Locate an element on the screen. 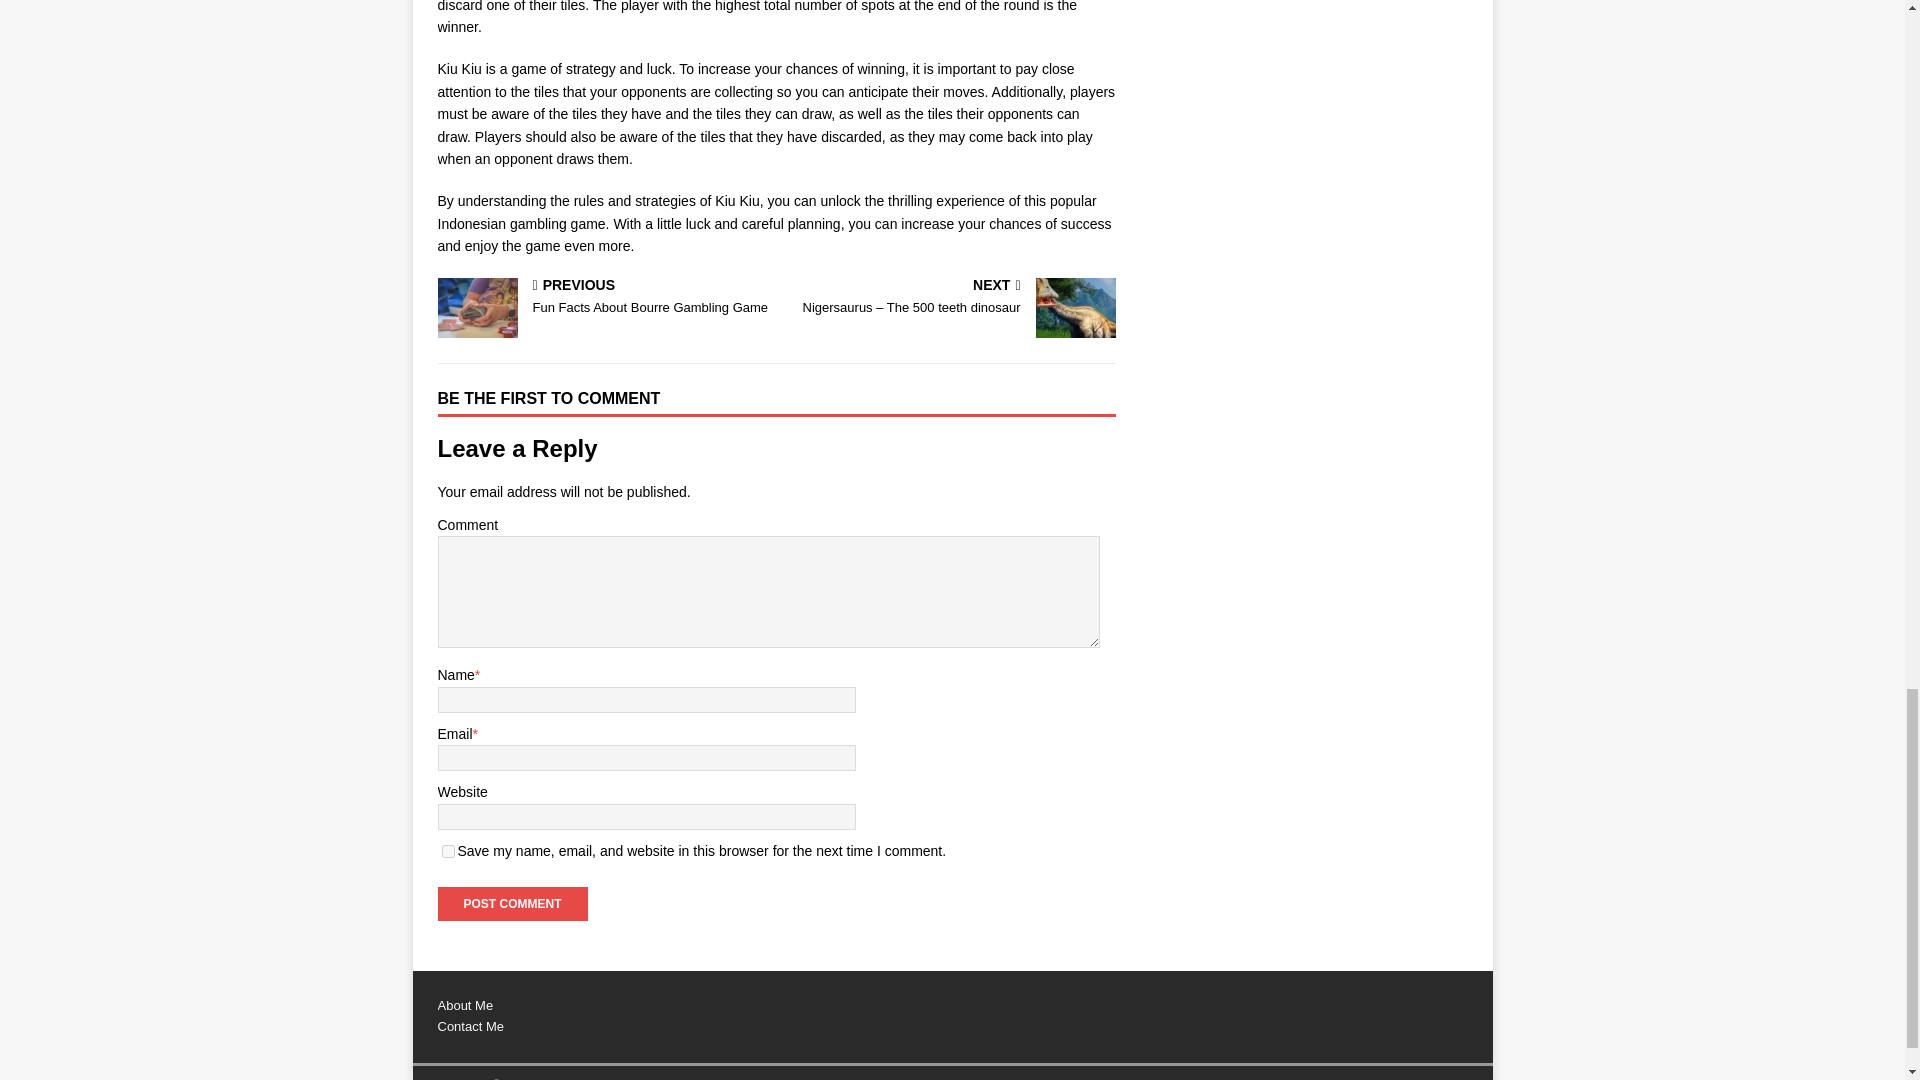  Post Comment is located at coordinates (603, 298).